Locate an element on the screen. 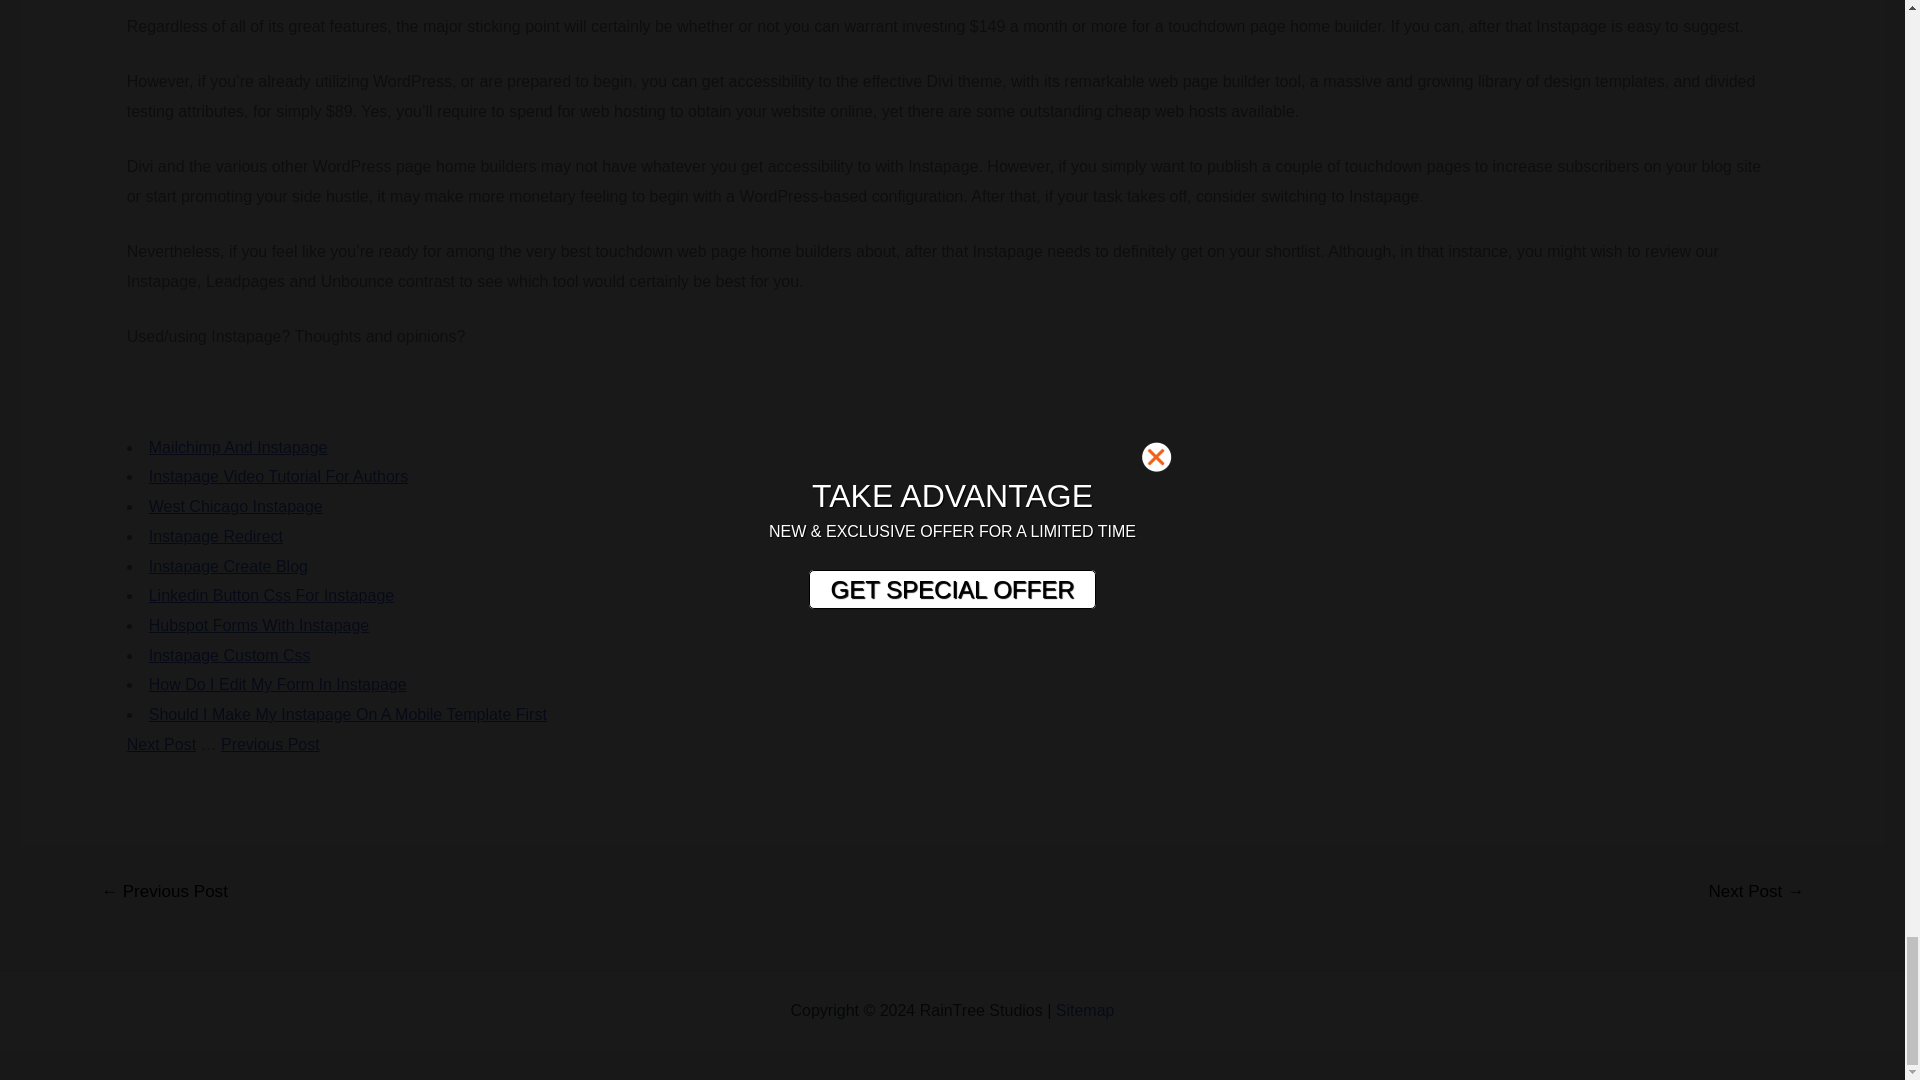  Linkedin Button Css For Instapage is located at coordinates (271, 595).